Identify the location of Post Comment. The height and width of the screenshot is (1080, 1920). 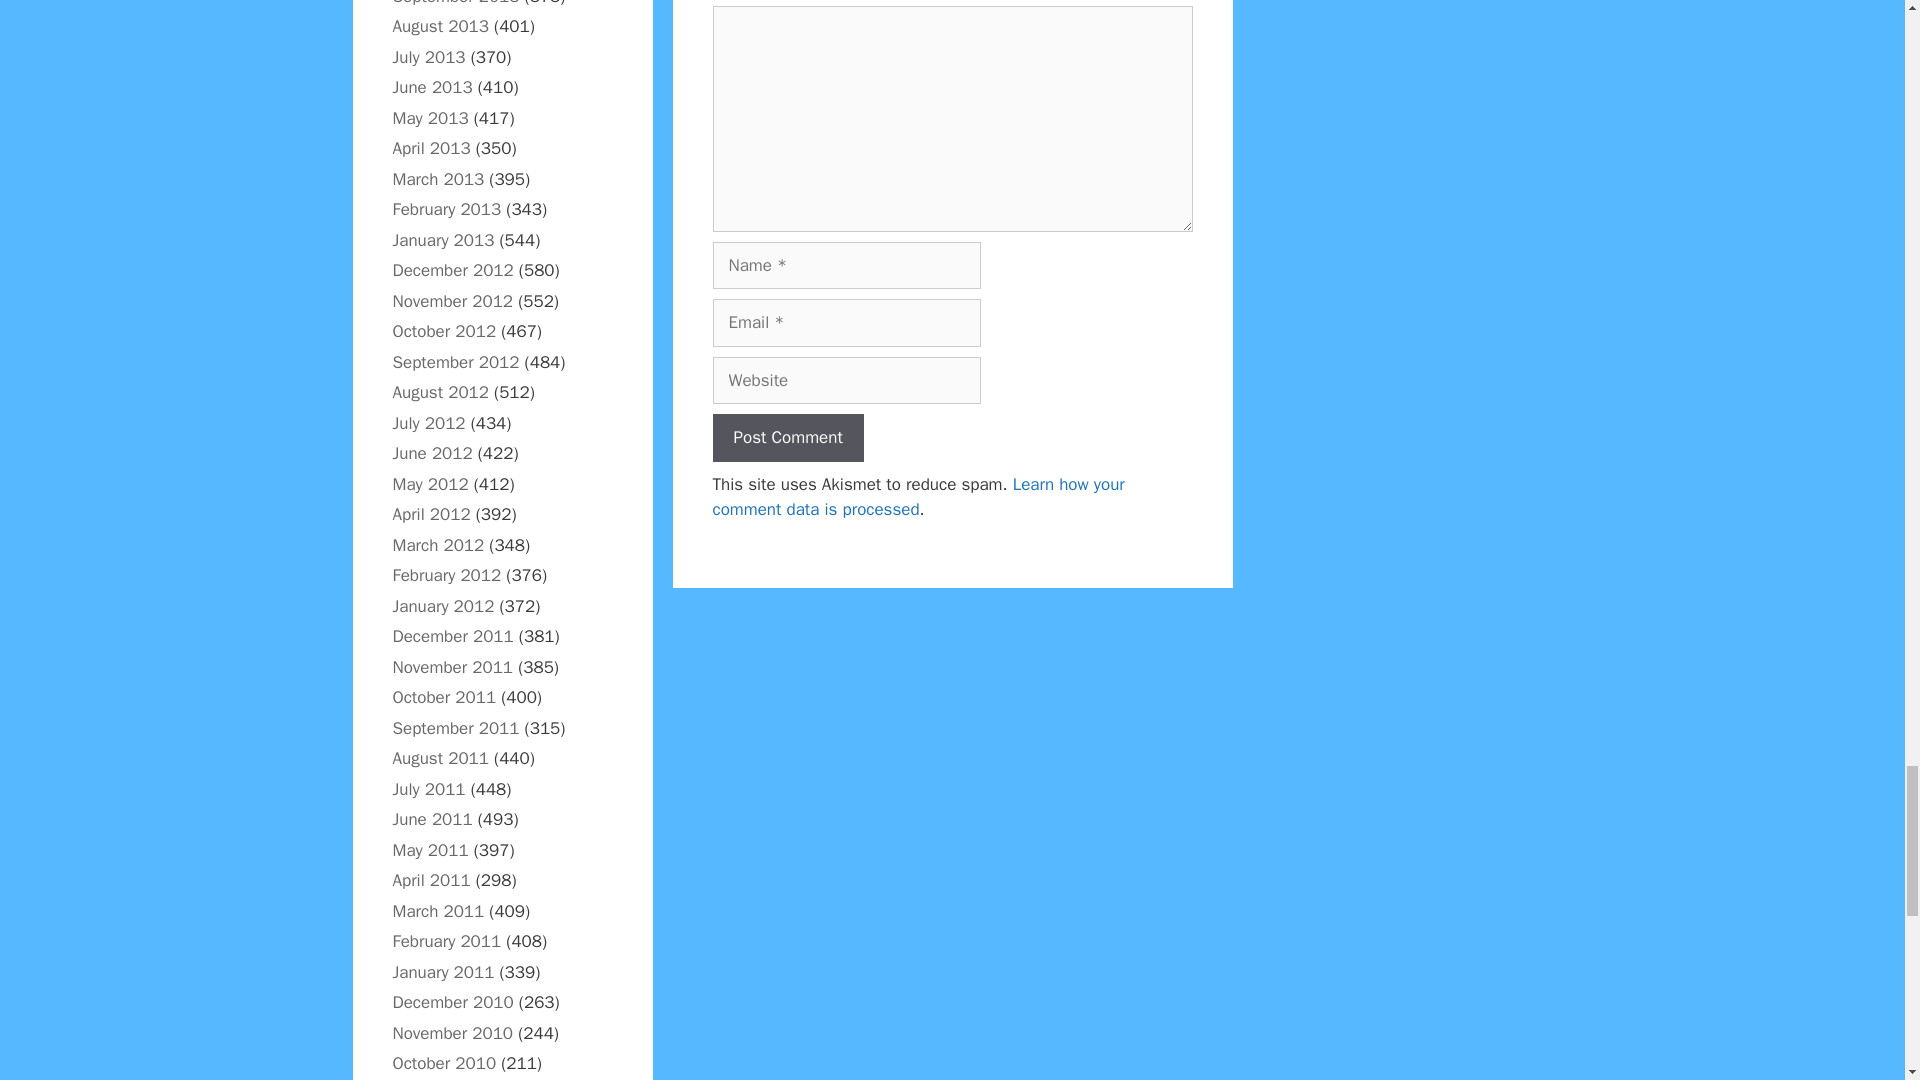
(787, 438).